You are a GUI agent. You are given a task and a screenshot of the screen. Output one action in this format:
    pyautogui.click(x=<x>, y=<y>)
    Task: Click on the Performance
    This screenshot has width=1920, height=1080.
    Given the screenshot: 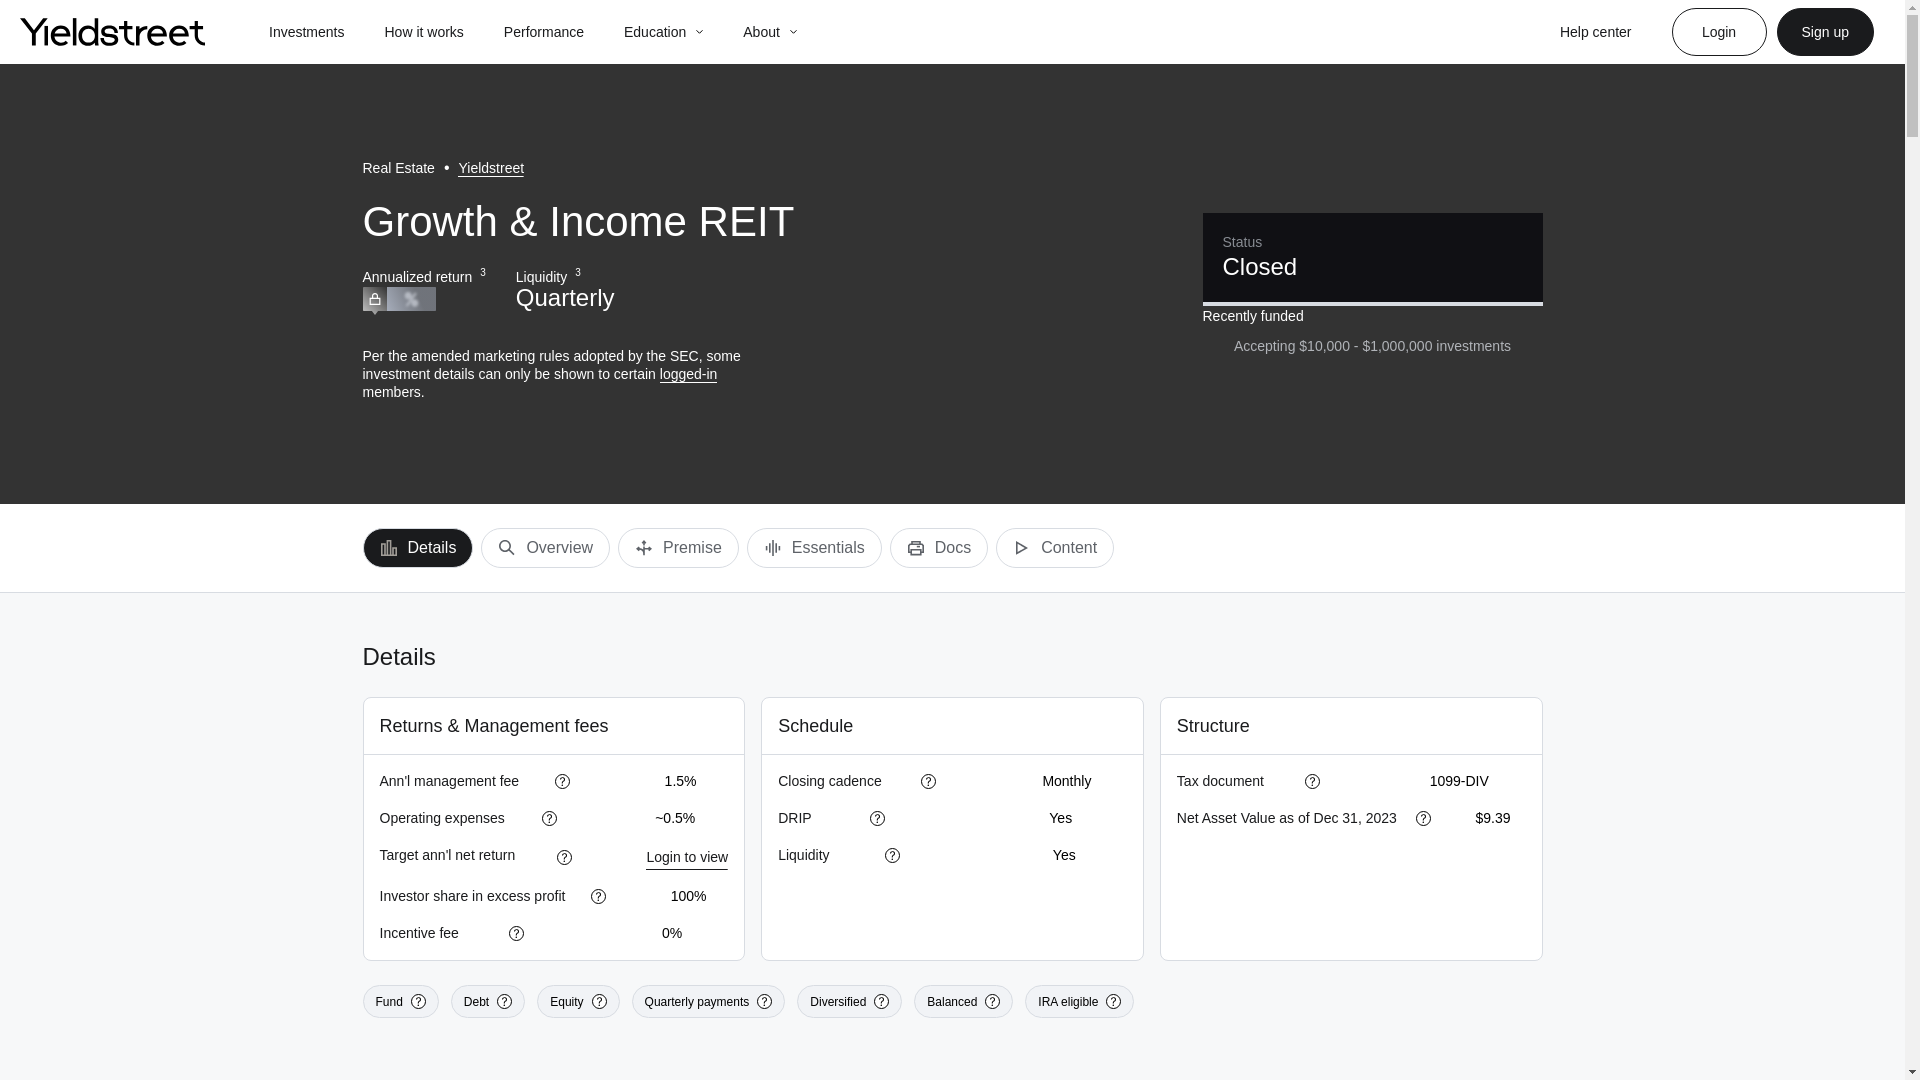 What is the action you would take?
    pyautogui.click(x=543, y=32)
    